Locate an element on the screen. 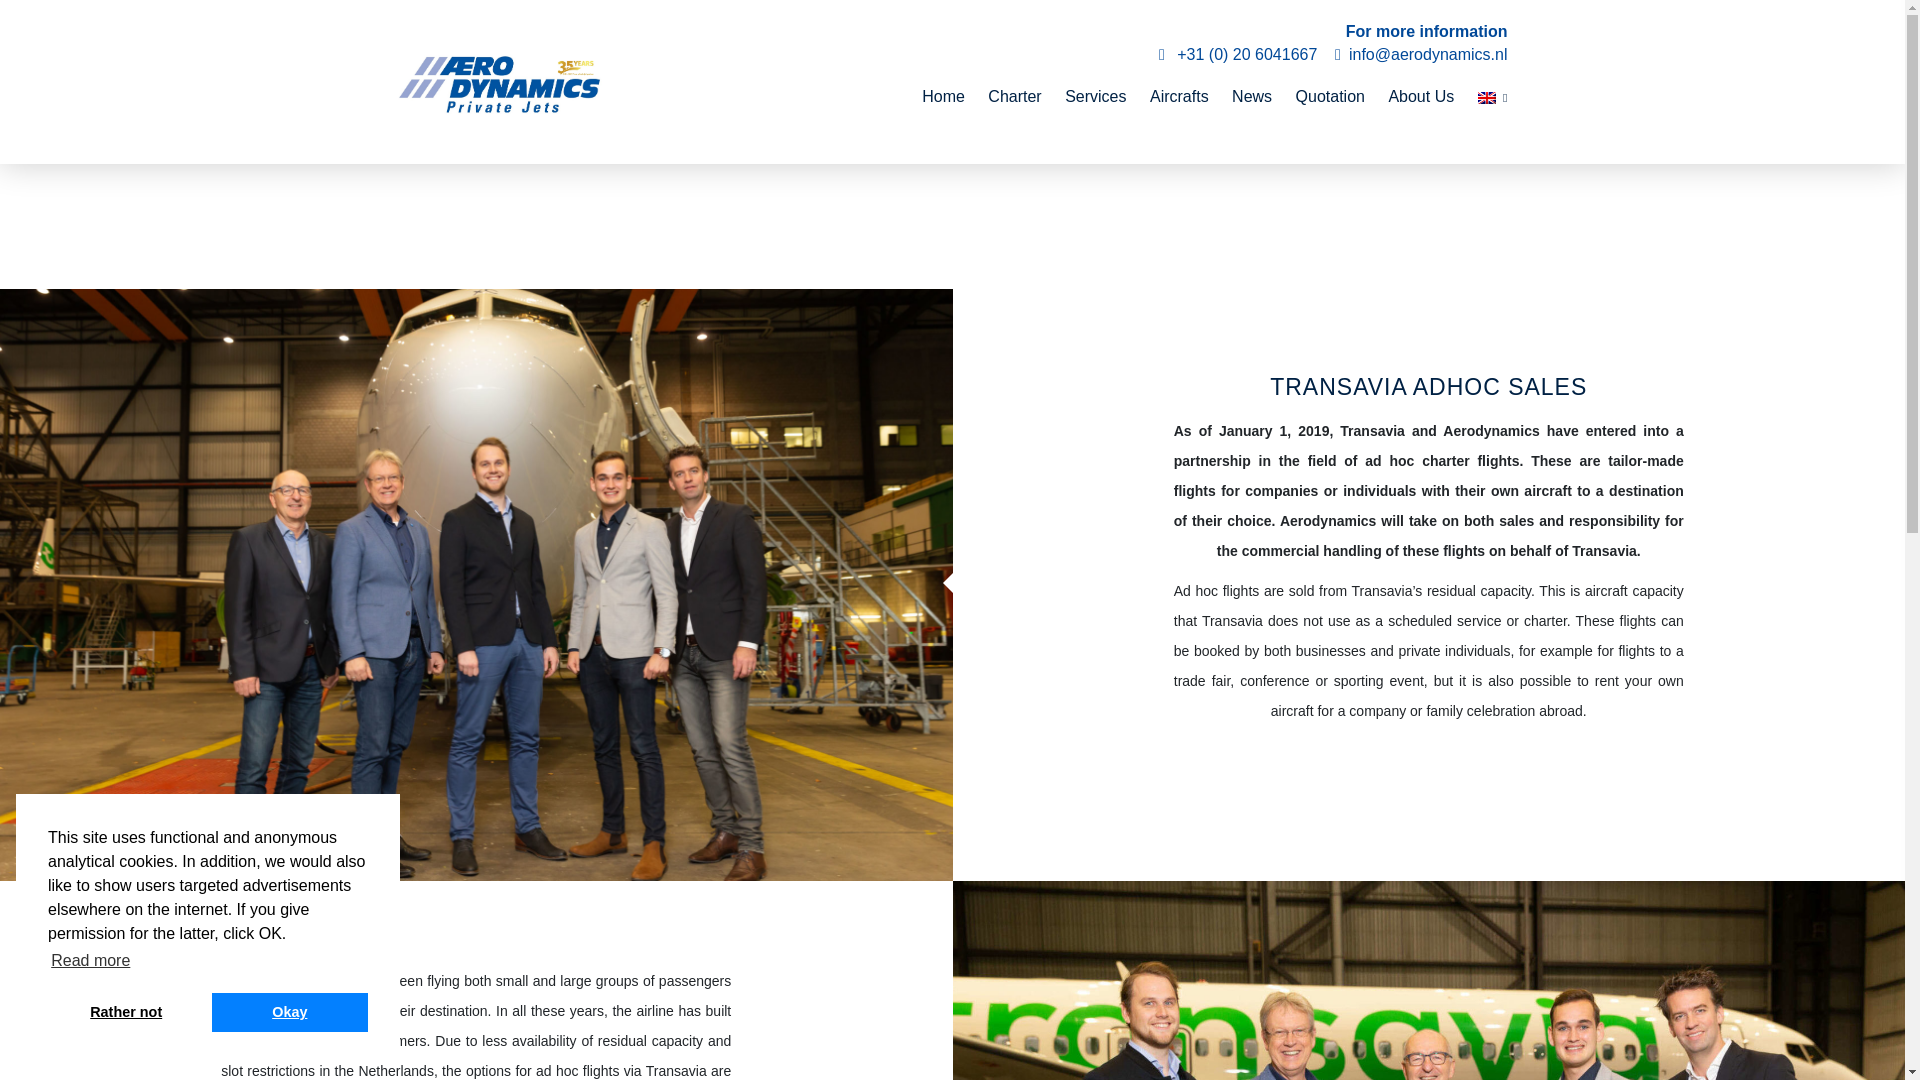 This screenshot has height=1080, width=1920. Okay is located at coordinates (290, 1012).